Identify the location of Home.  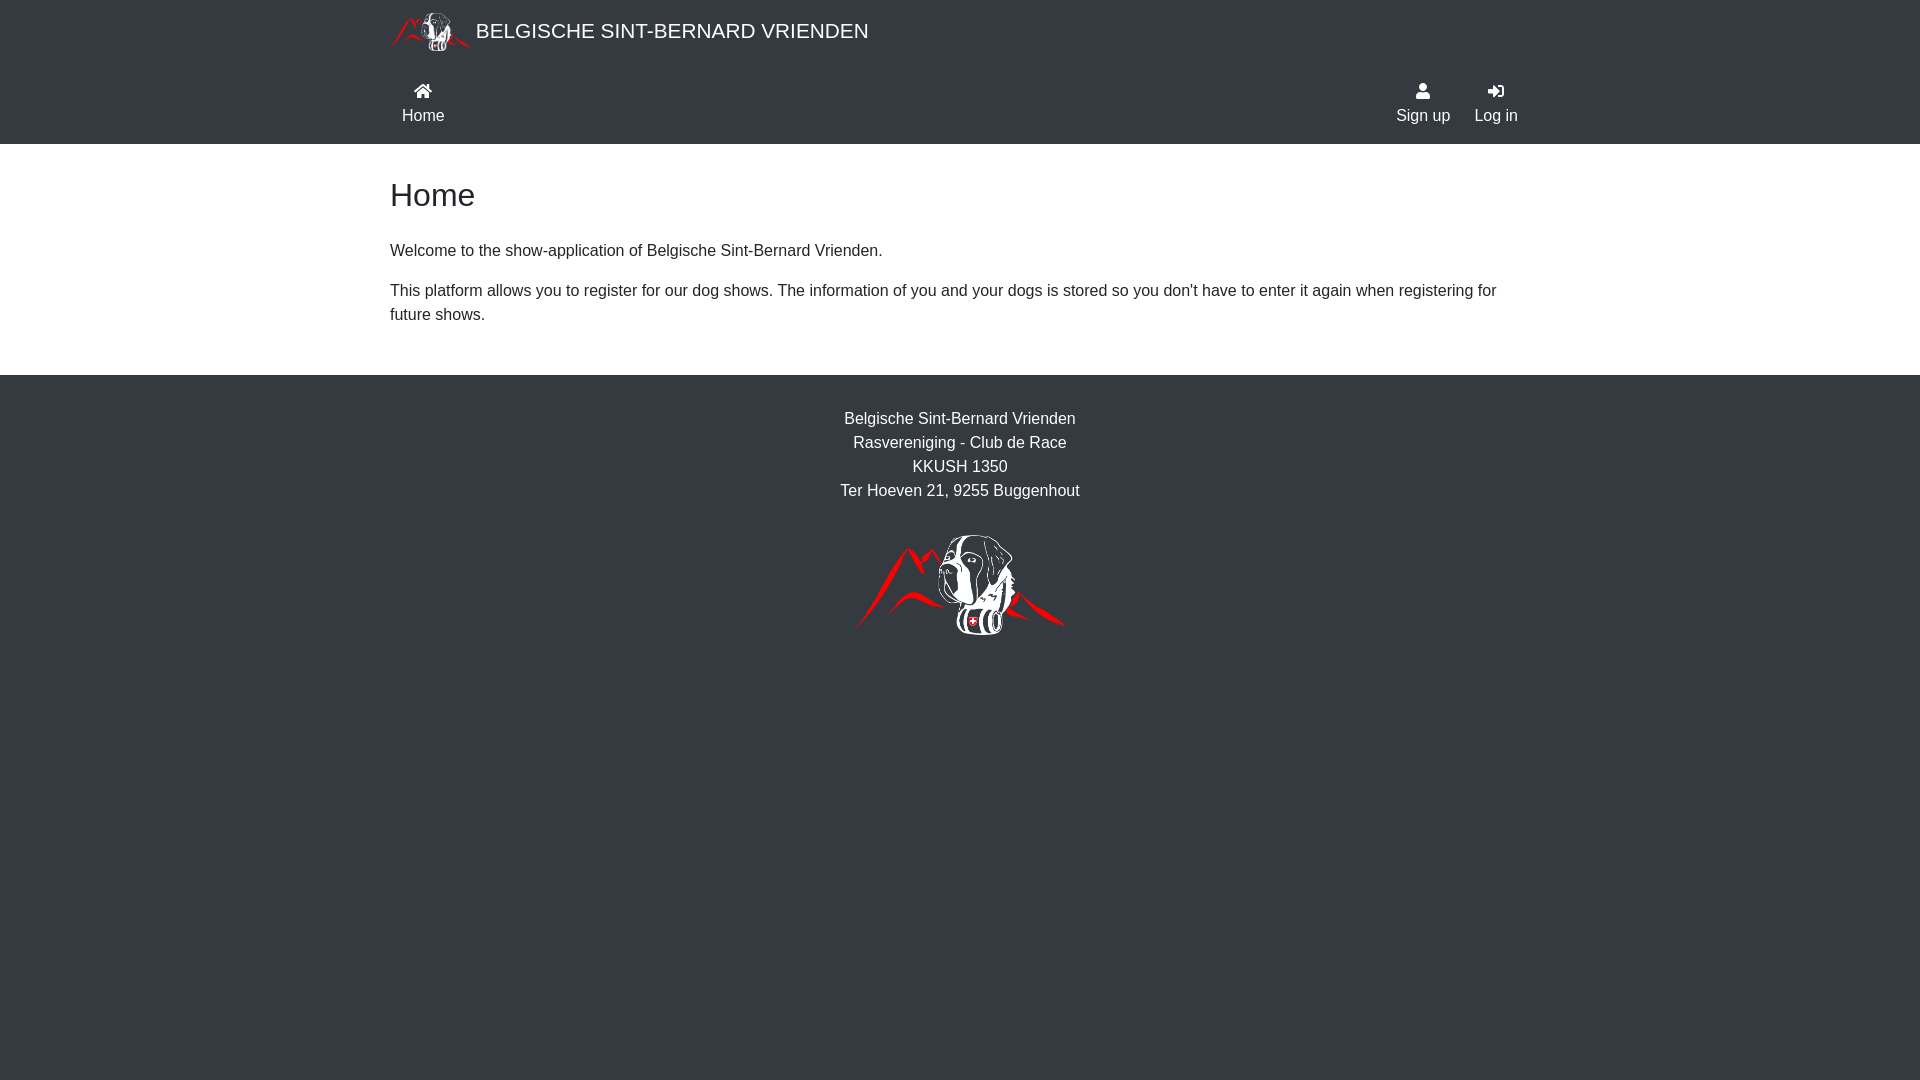
(424, 104).